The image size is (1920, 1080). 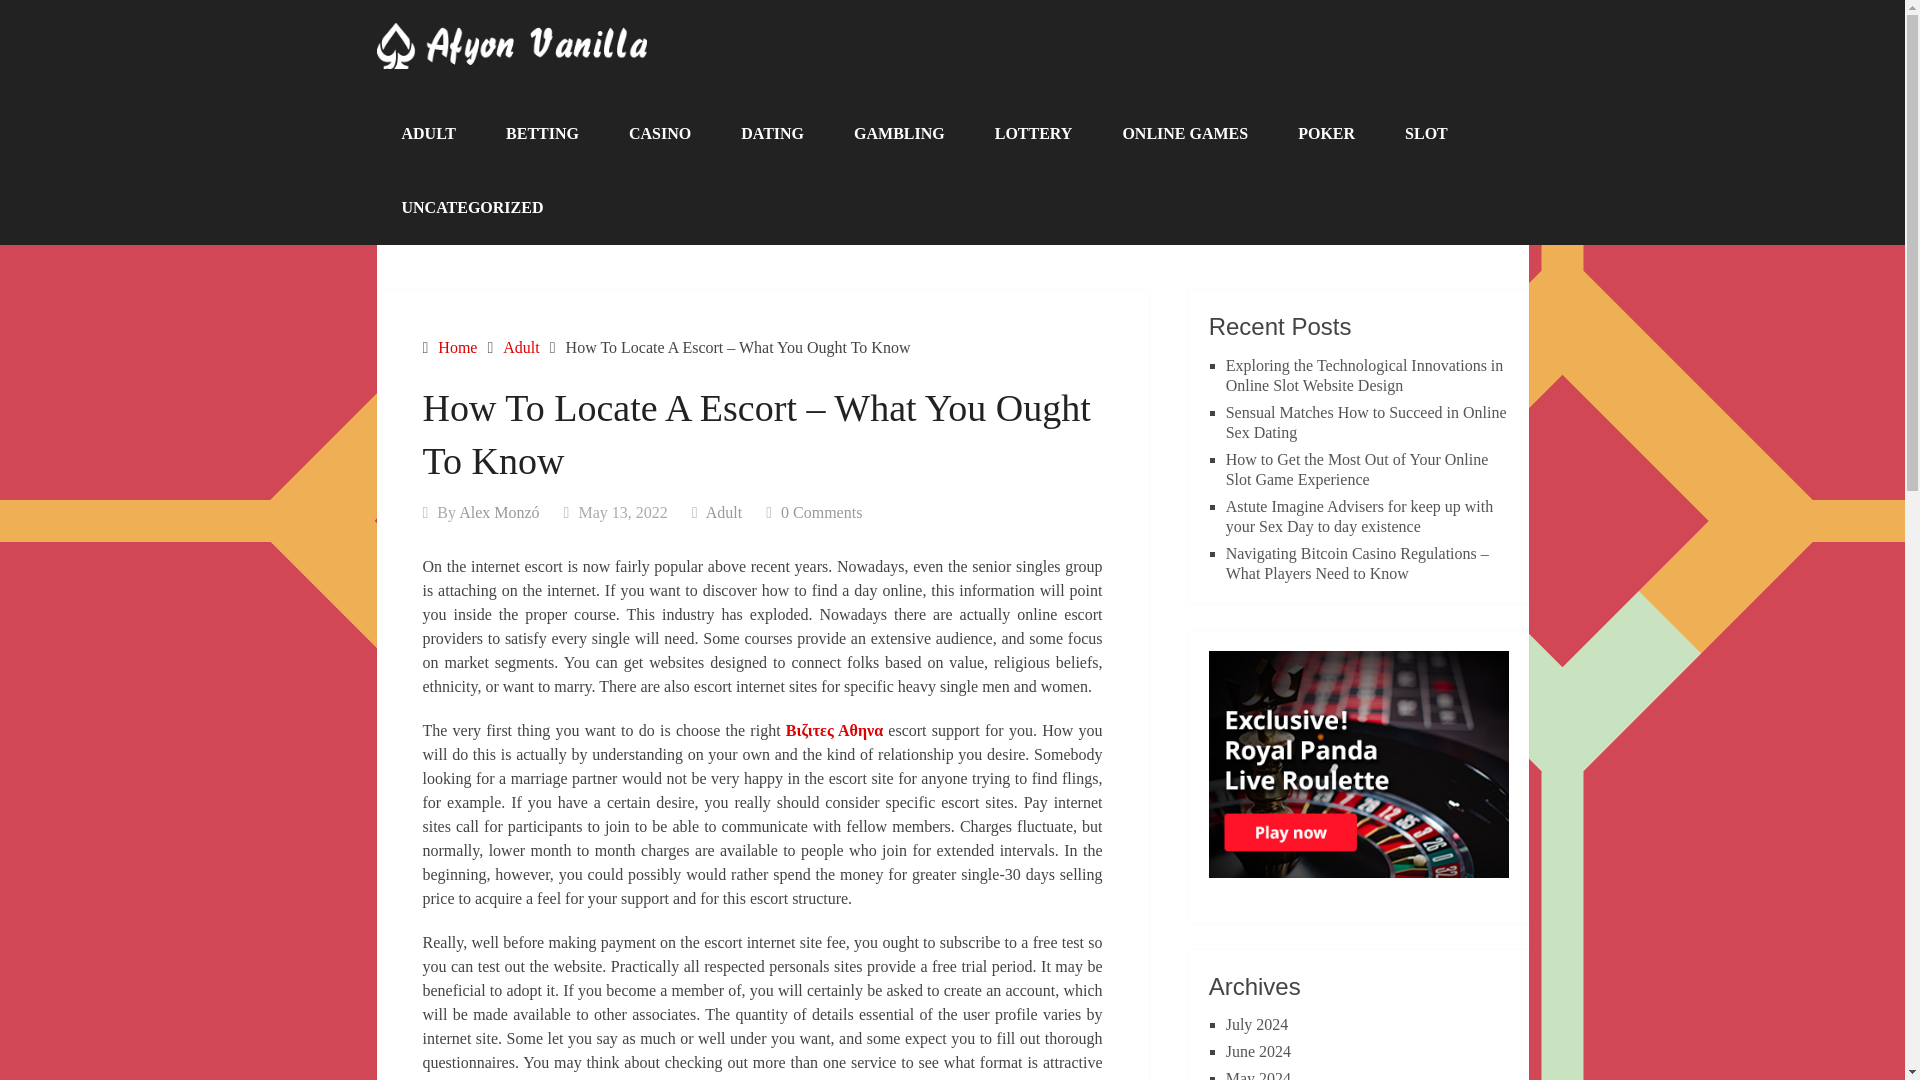 I want to click on GAMBLING, so click(x=899, y=134).